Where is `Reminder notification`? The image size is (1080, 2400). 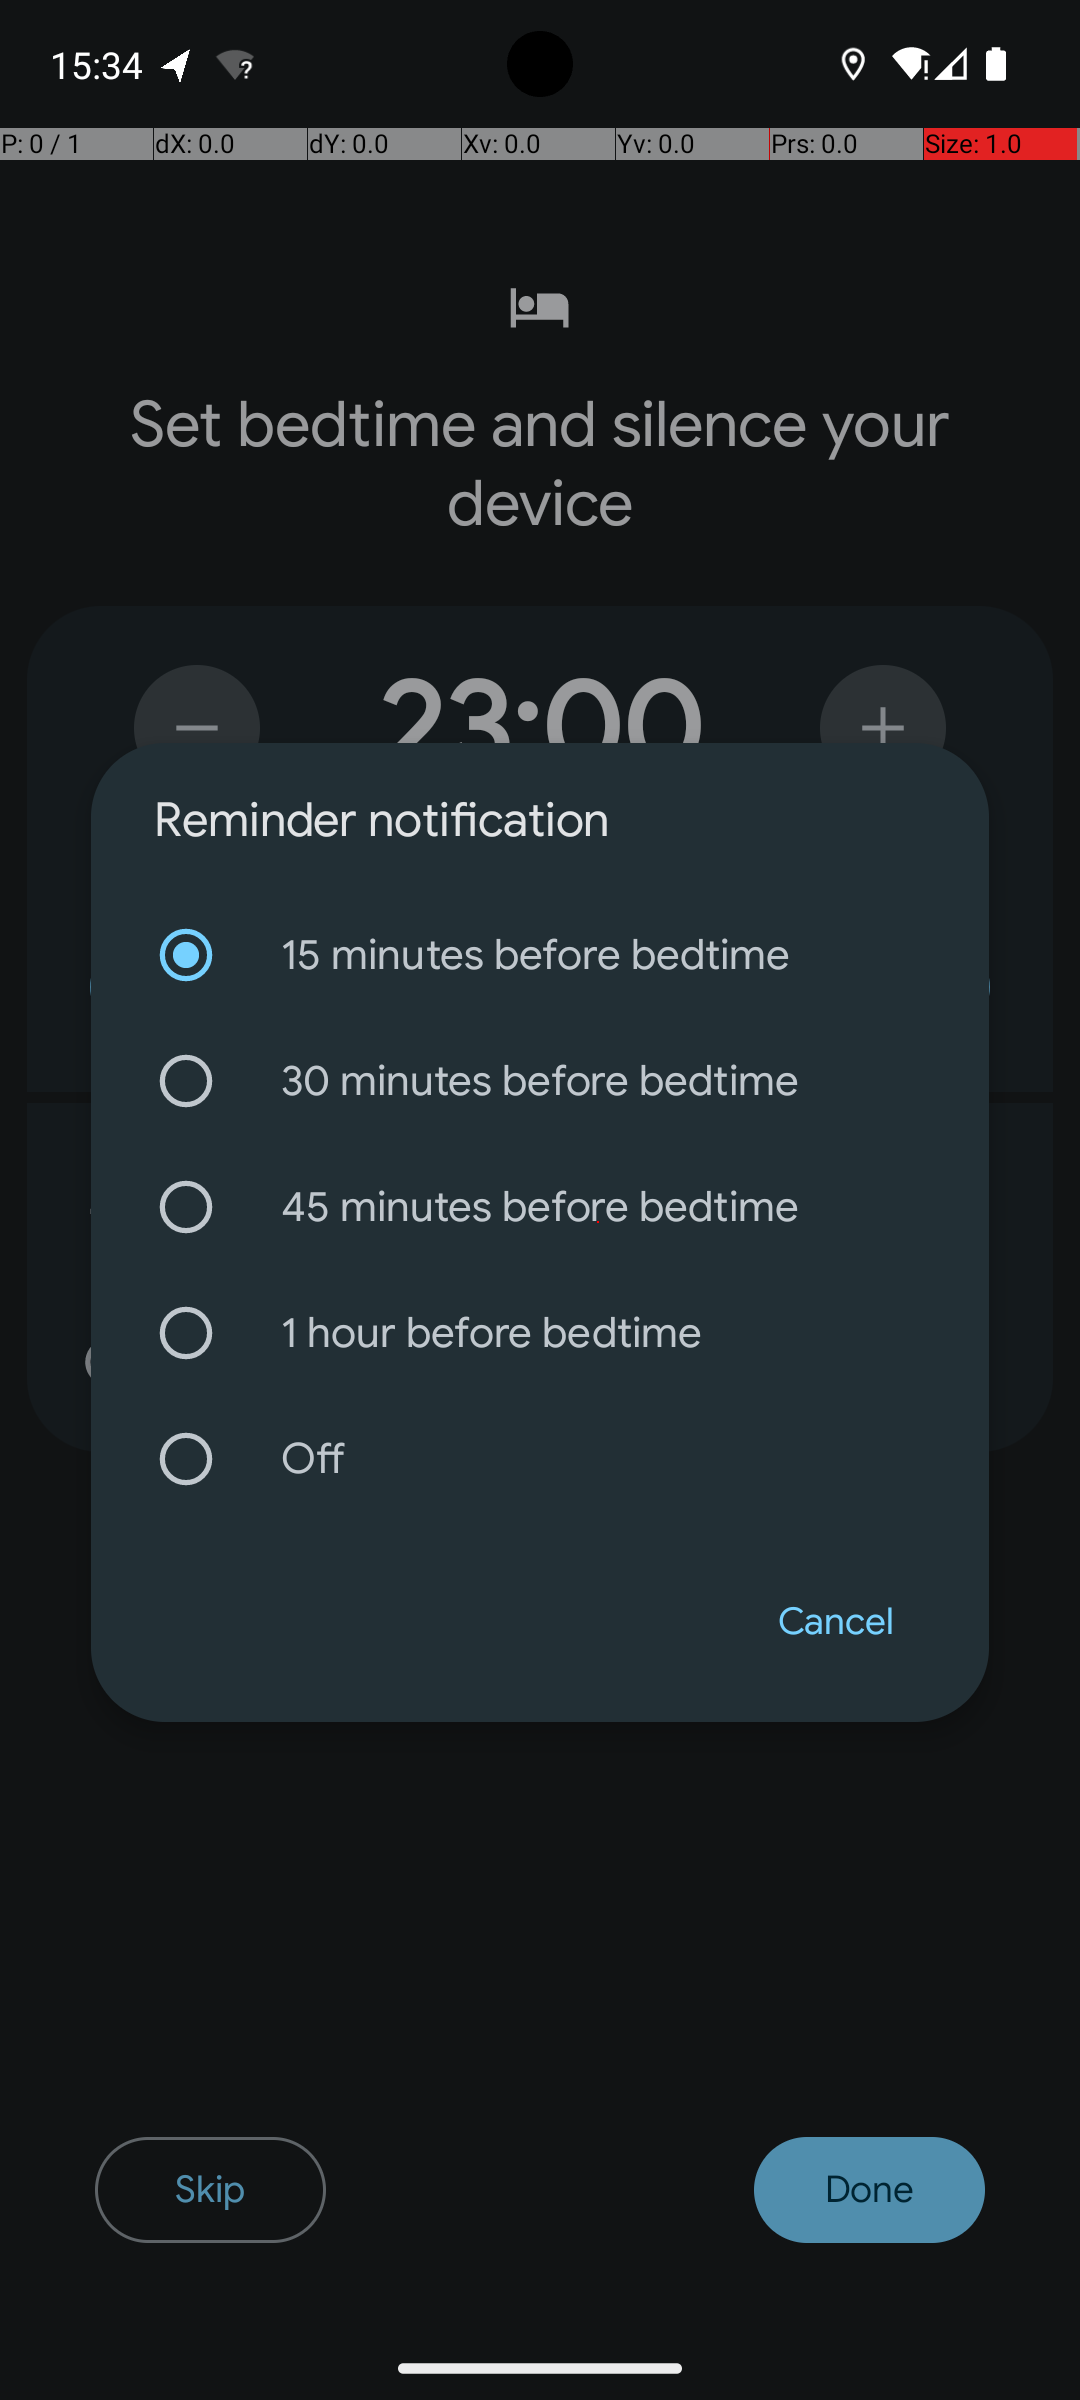 Reminder notification is located at coordinates (382, 820).